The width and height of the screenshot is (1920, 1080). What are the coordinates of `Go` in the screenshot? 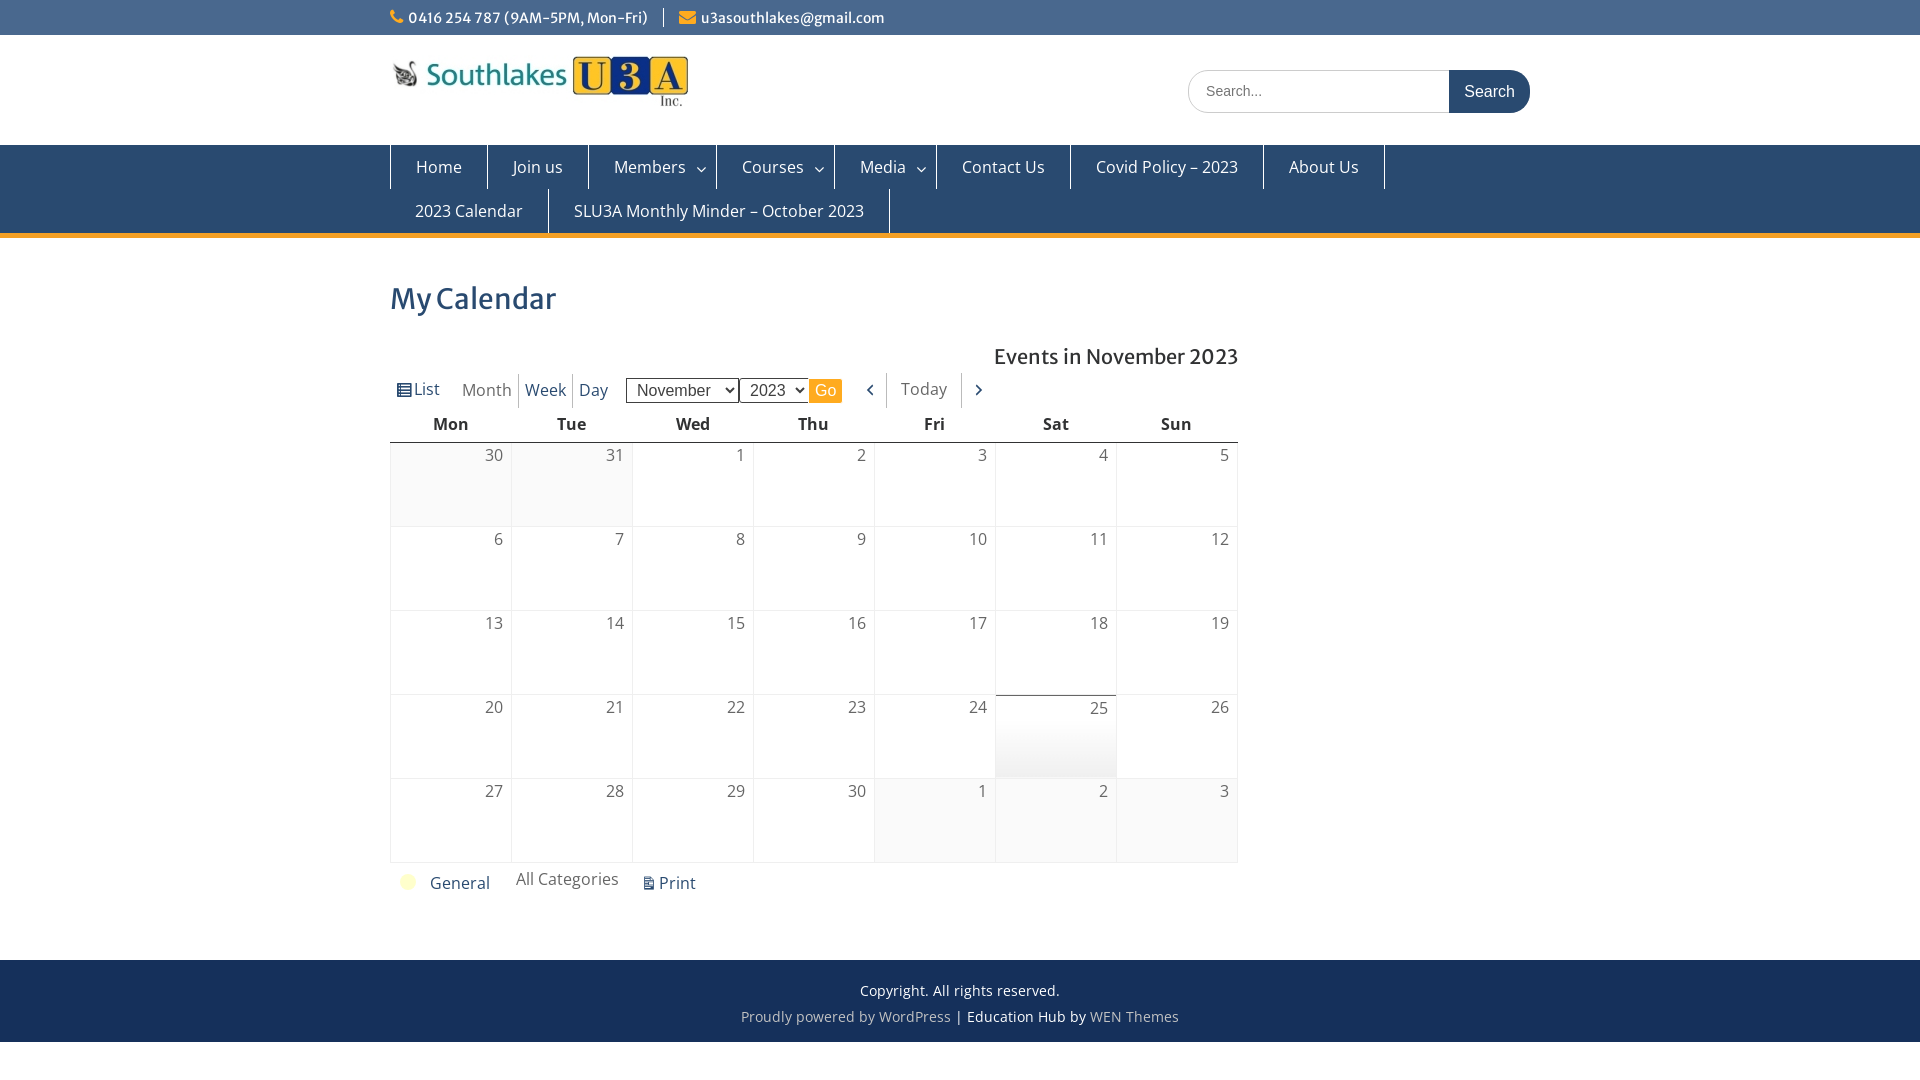 It's located at (826, 391).